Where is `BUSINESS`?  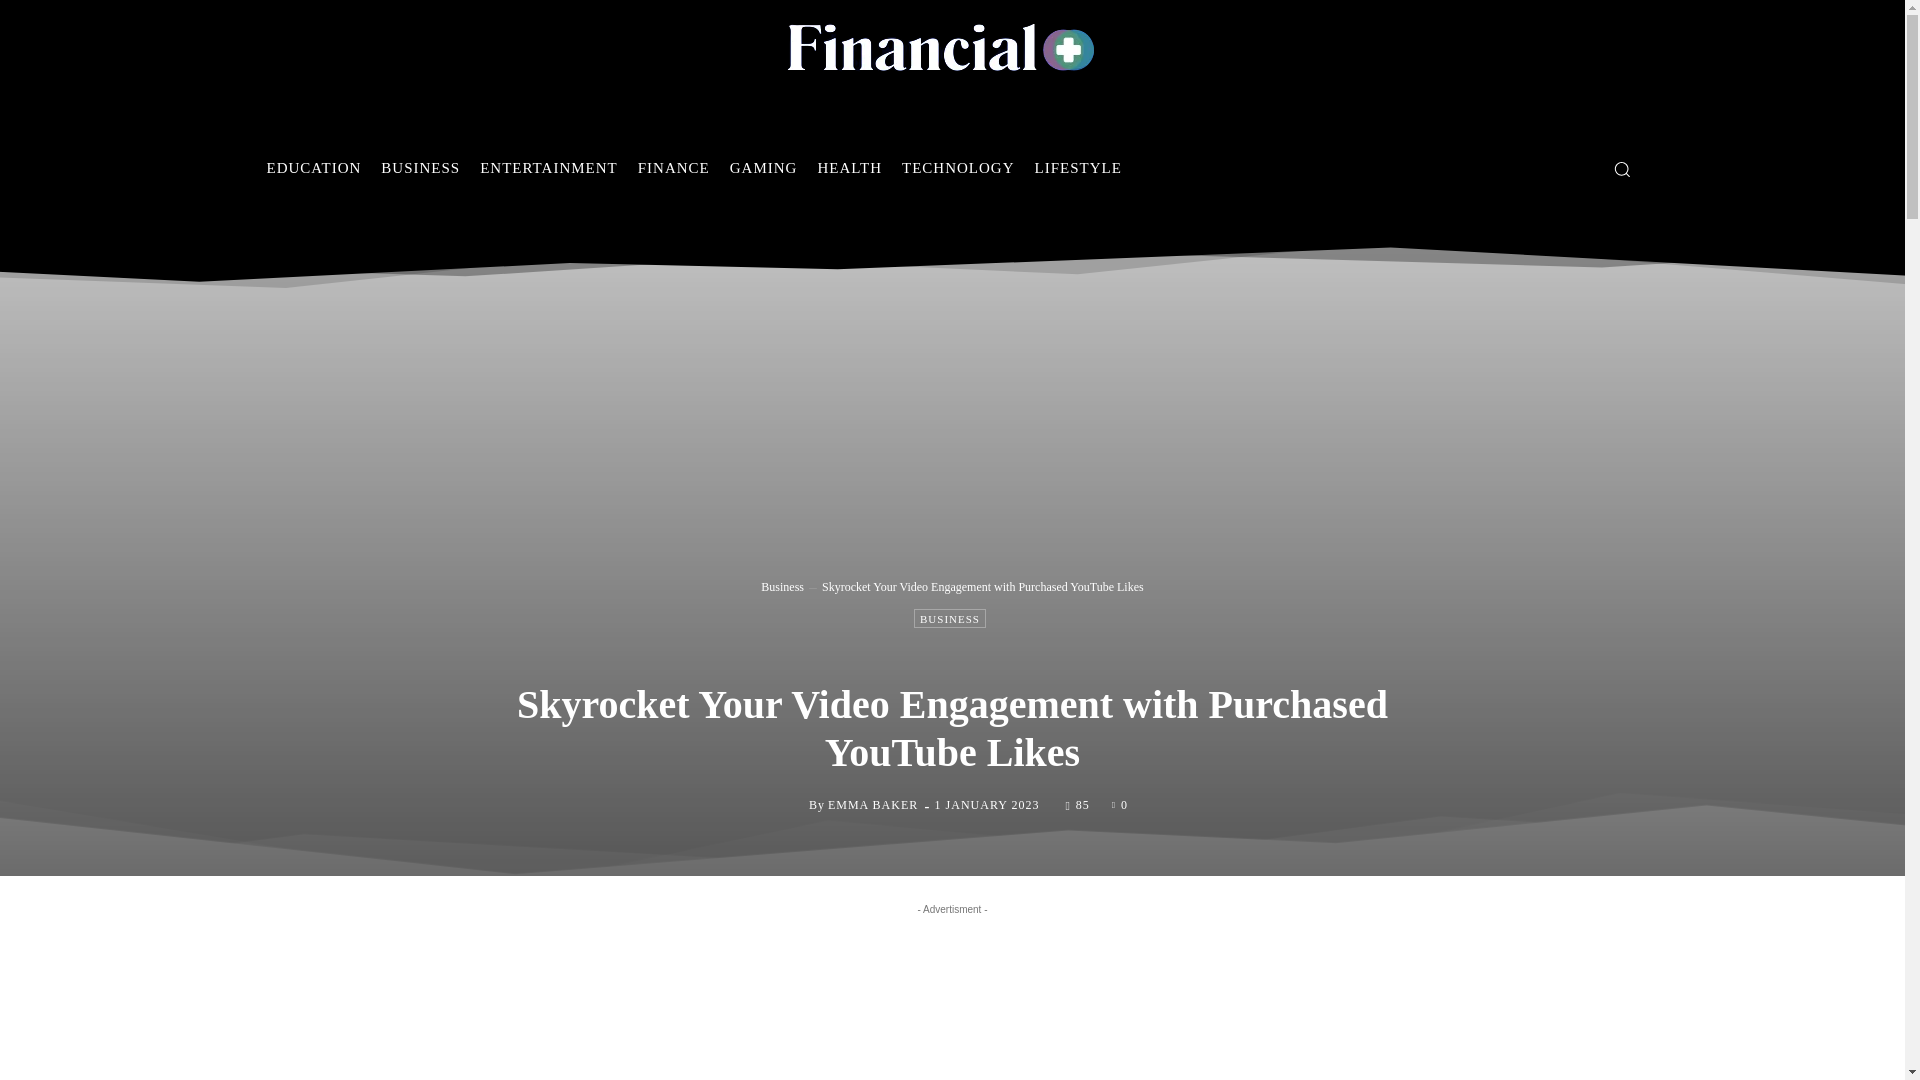
BUSINESS is located at coordinates (420, 168).